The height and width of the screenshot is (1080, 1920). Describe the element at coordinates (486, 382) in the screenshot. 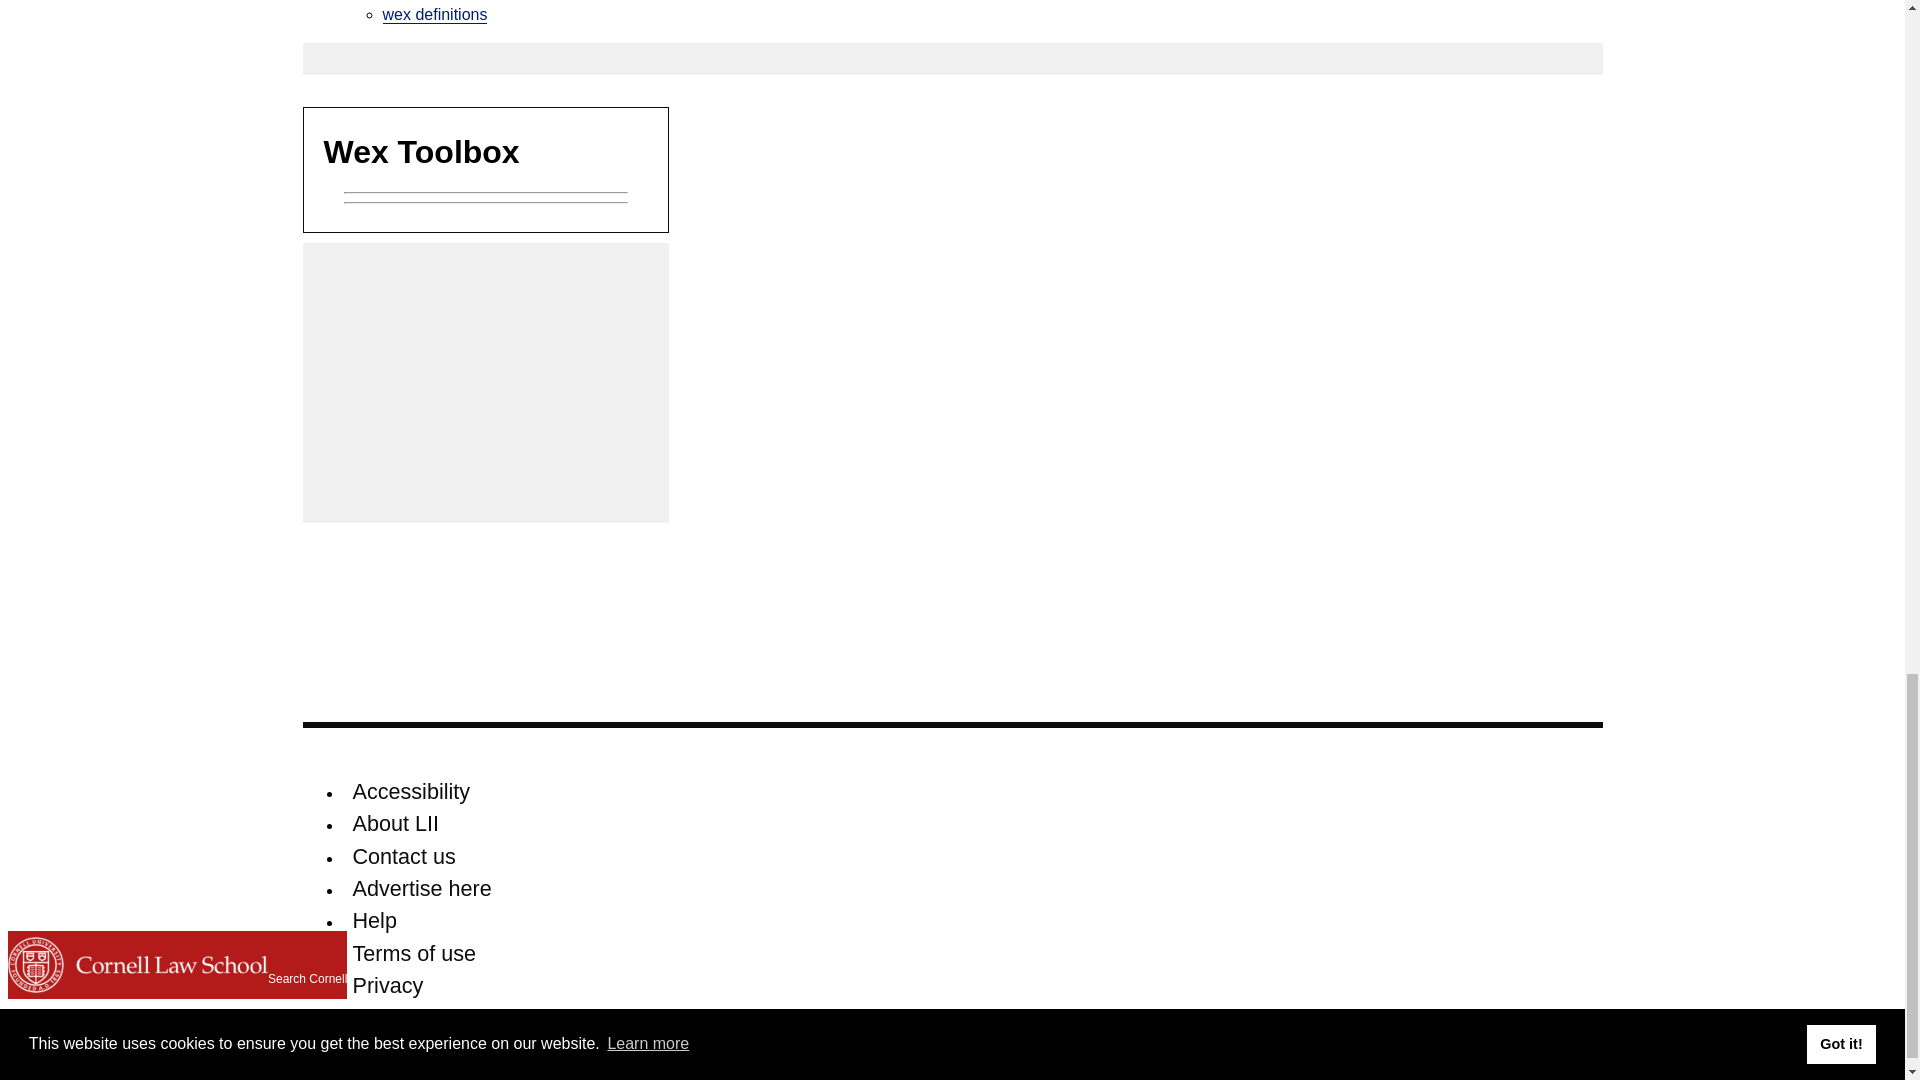

I see `3rd party ad content` at that location.